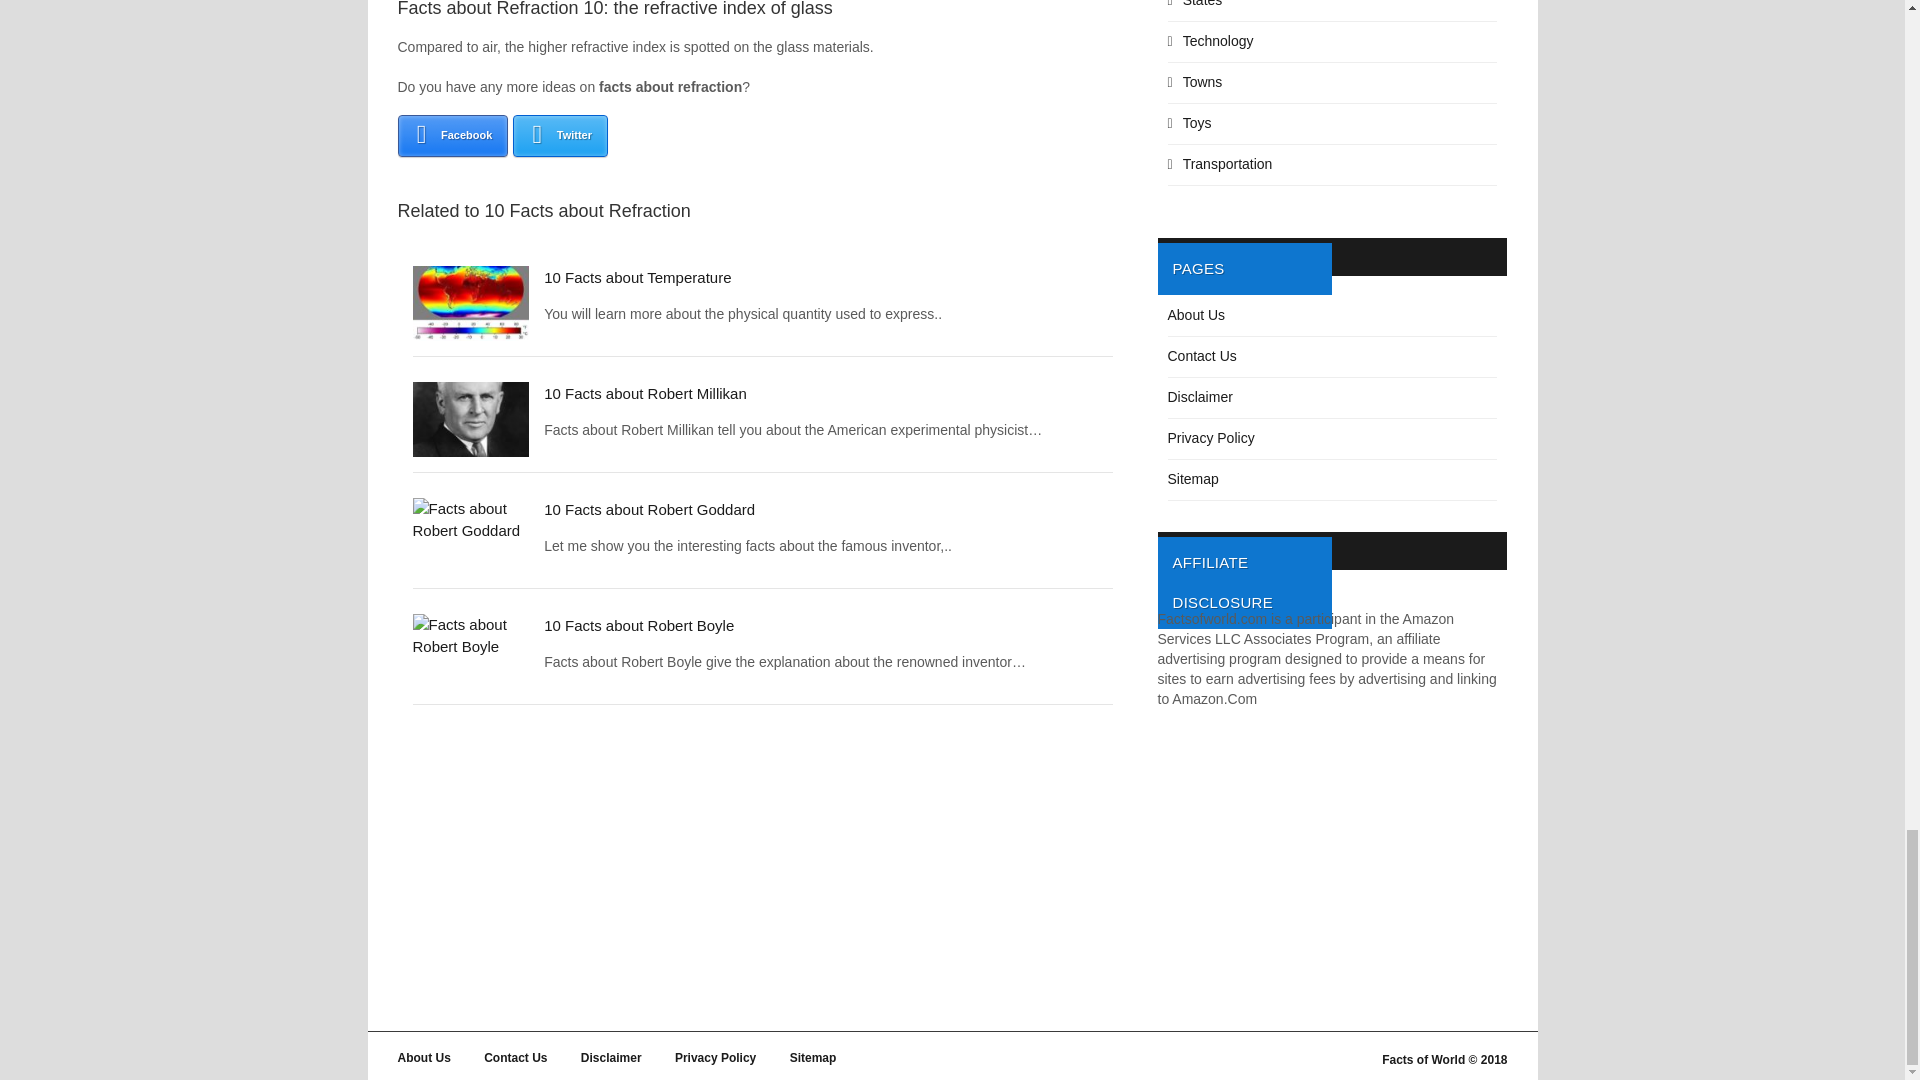  Describe the element at coordinates (644, 392) in the screenshot. I see `10 Facts about Robert Millikan` at that location.